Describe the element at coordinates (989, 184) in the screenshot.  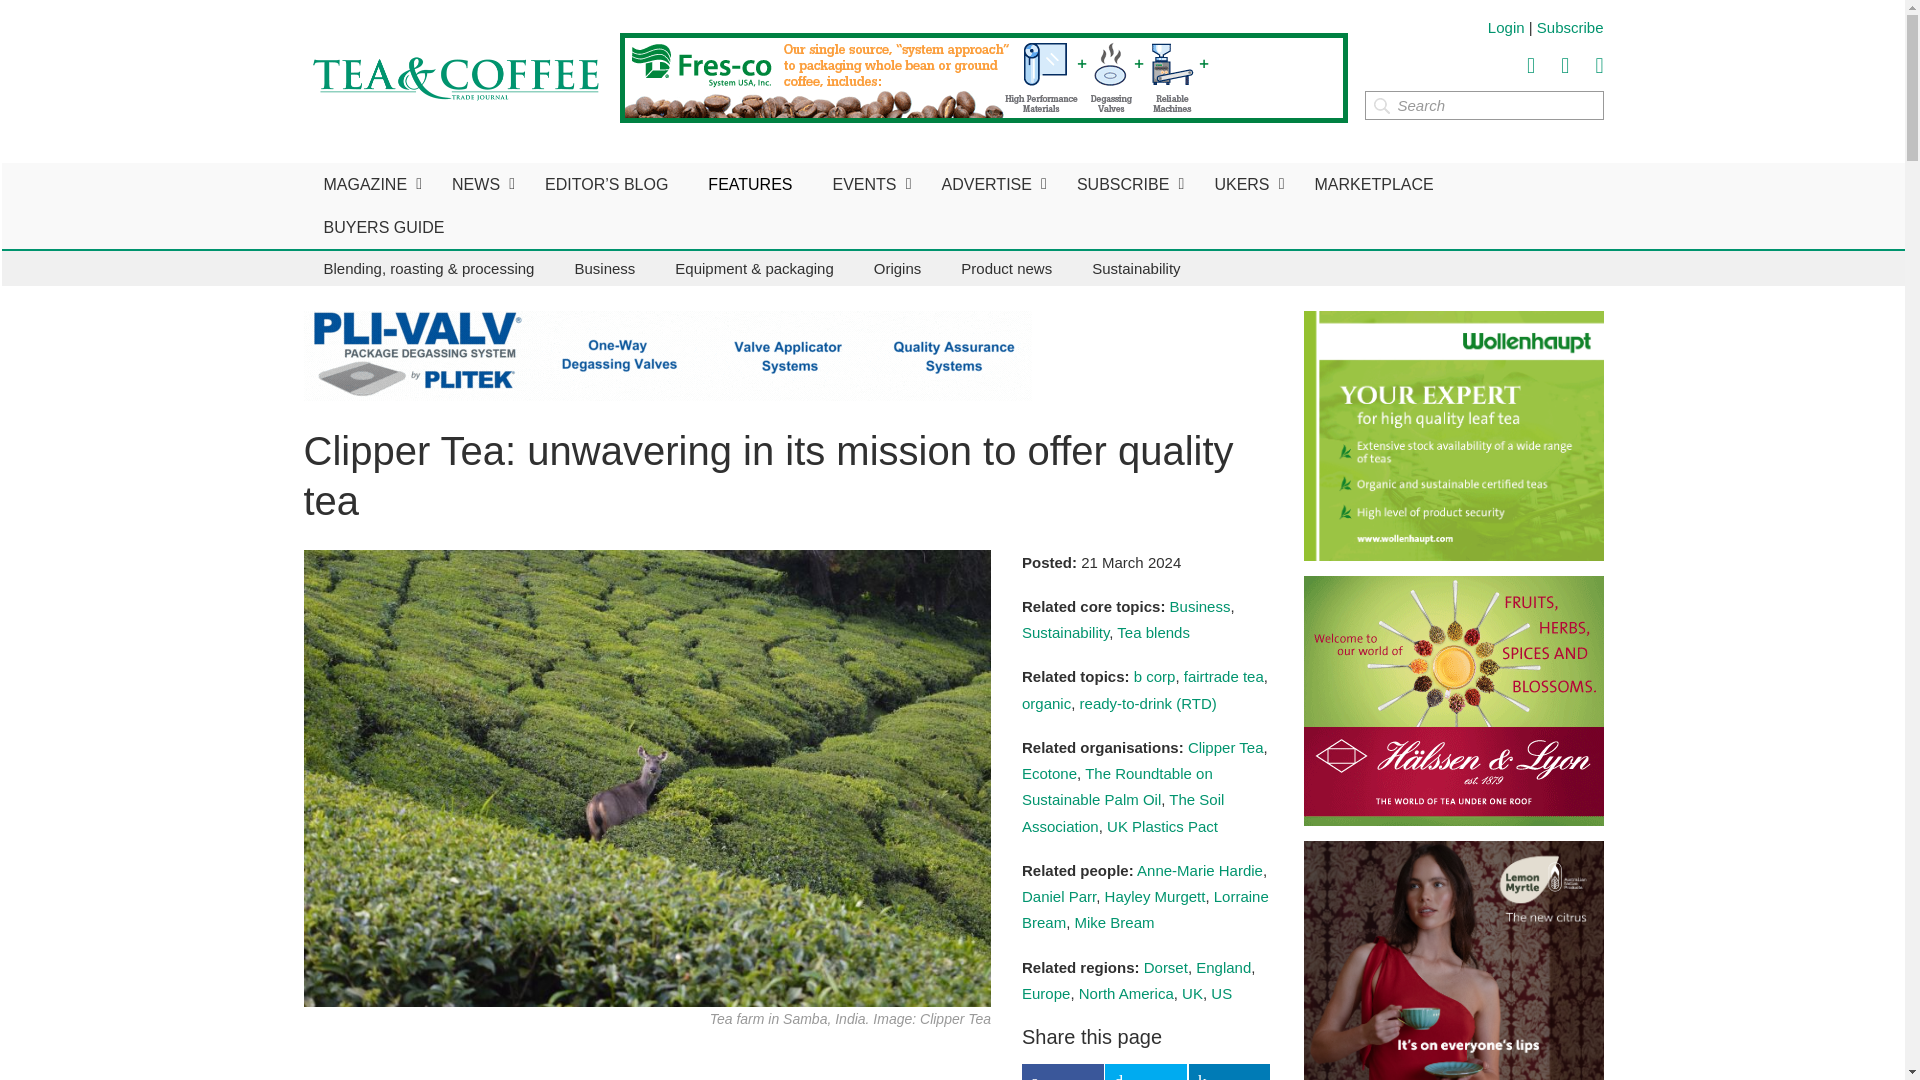
I see `ADVERTISE` at that location.